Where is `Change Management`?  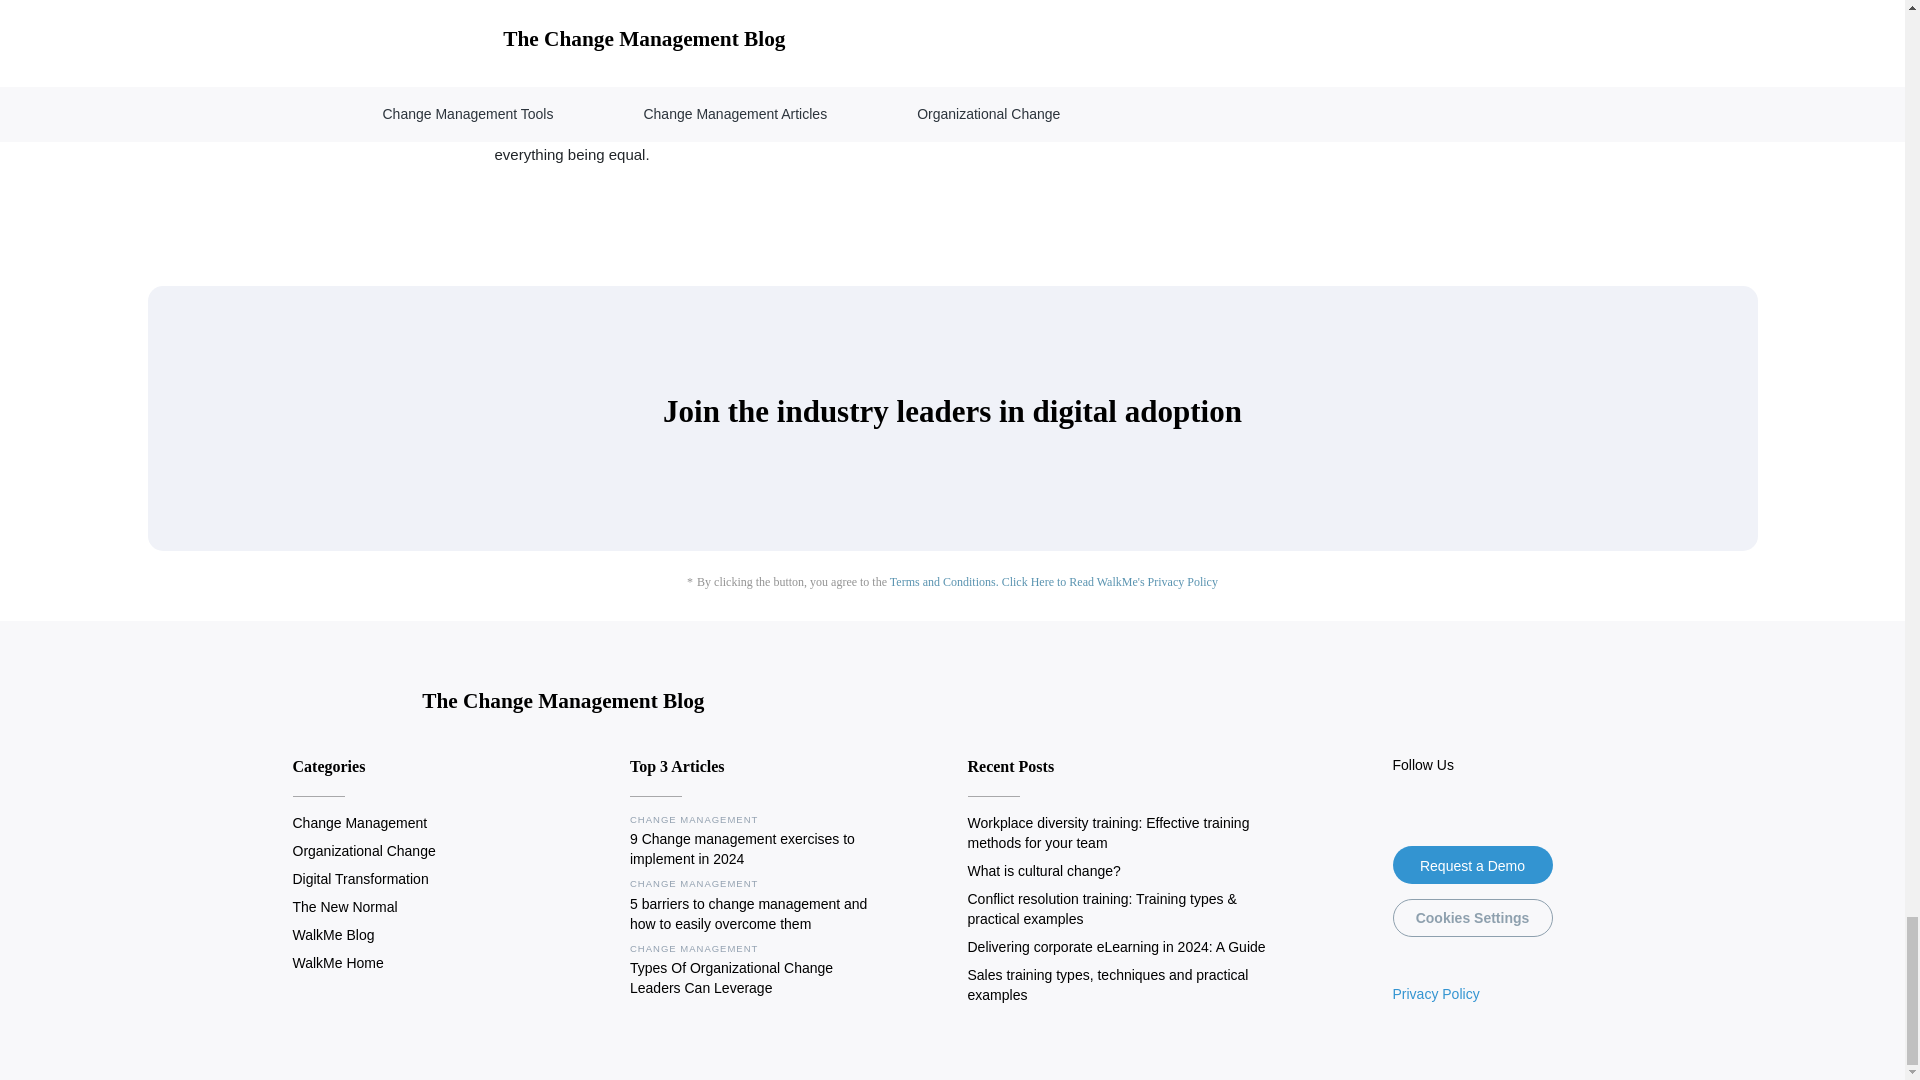
Change Management is located at coordinates (358, 822).